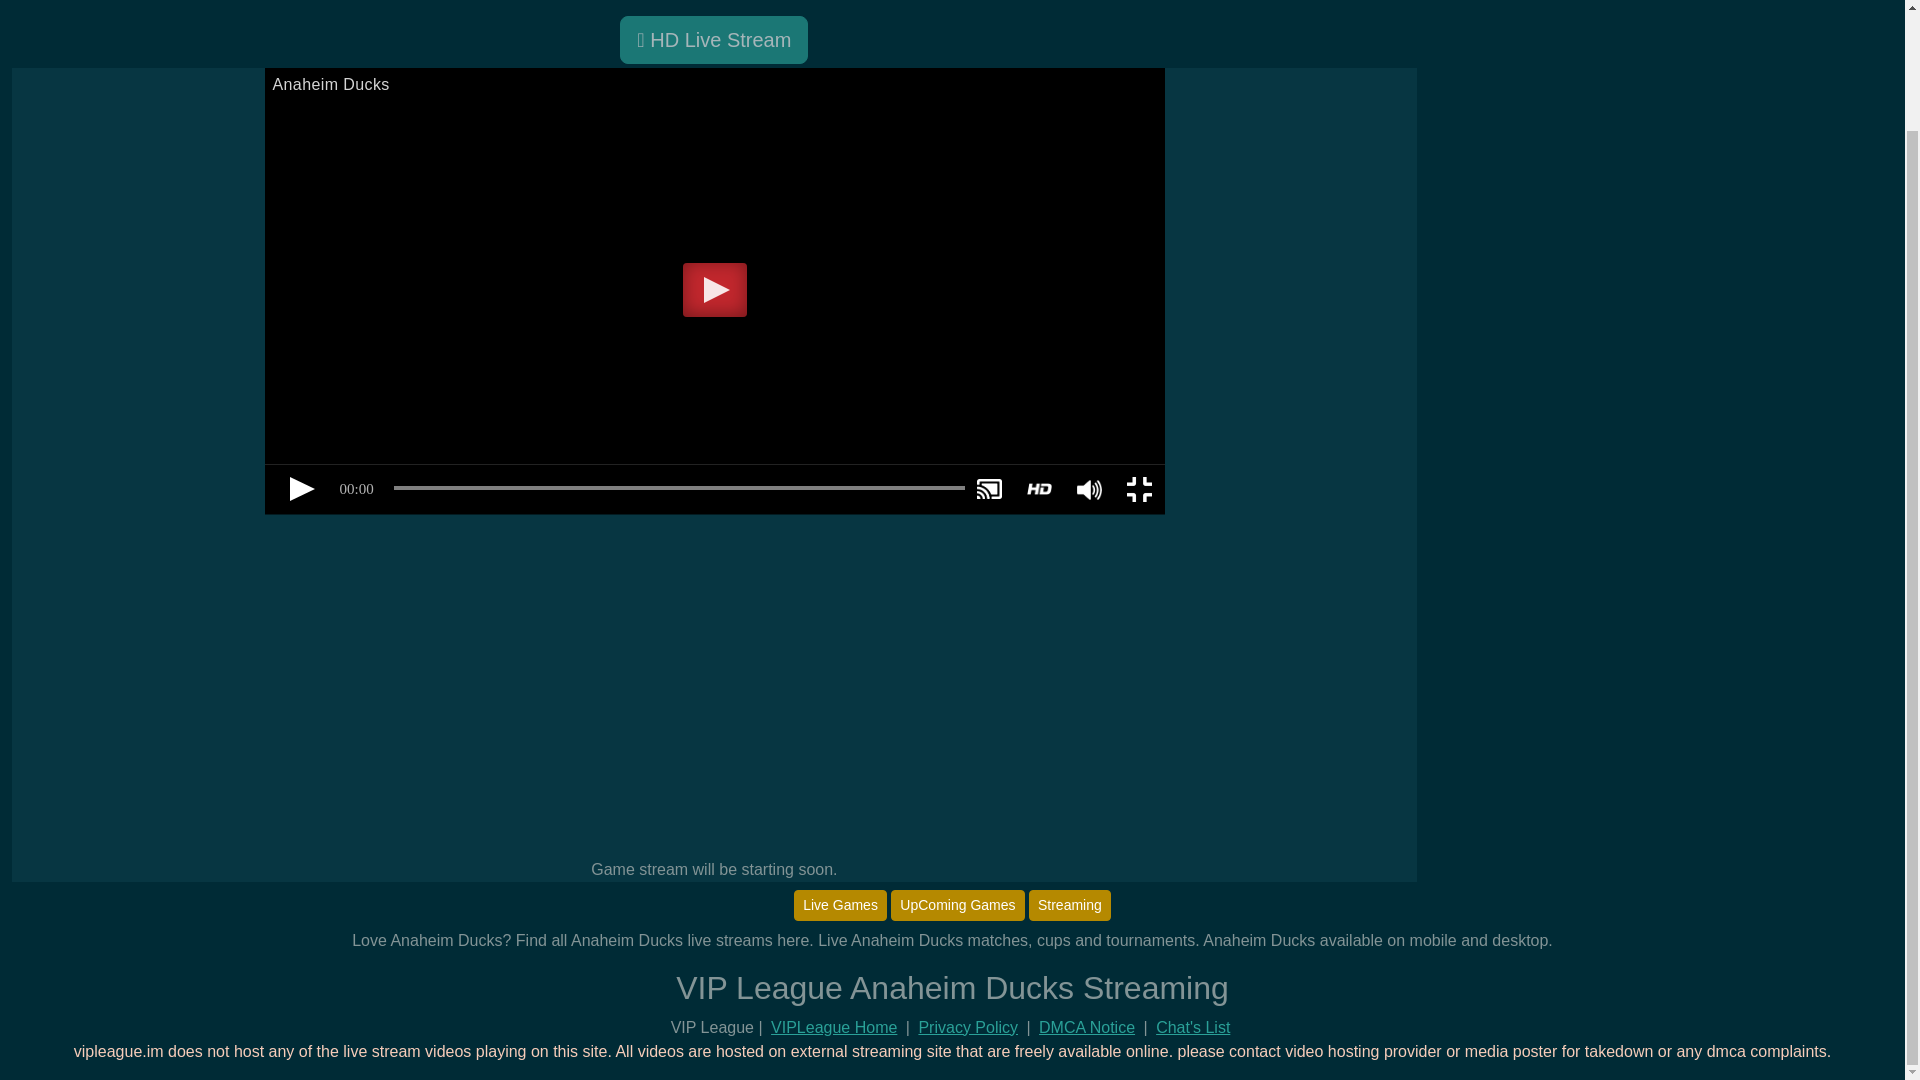  What do you see at coordinates (967, 1027) in the screenshot?
I see `Privacy Policy` at bounding box center [967, 1027].